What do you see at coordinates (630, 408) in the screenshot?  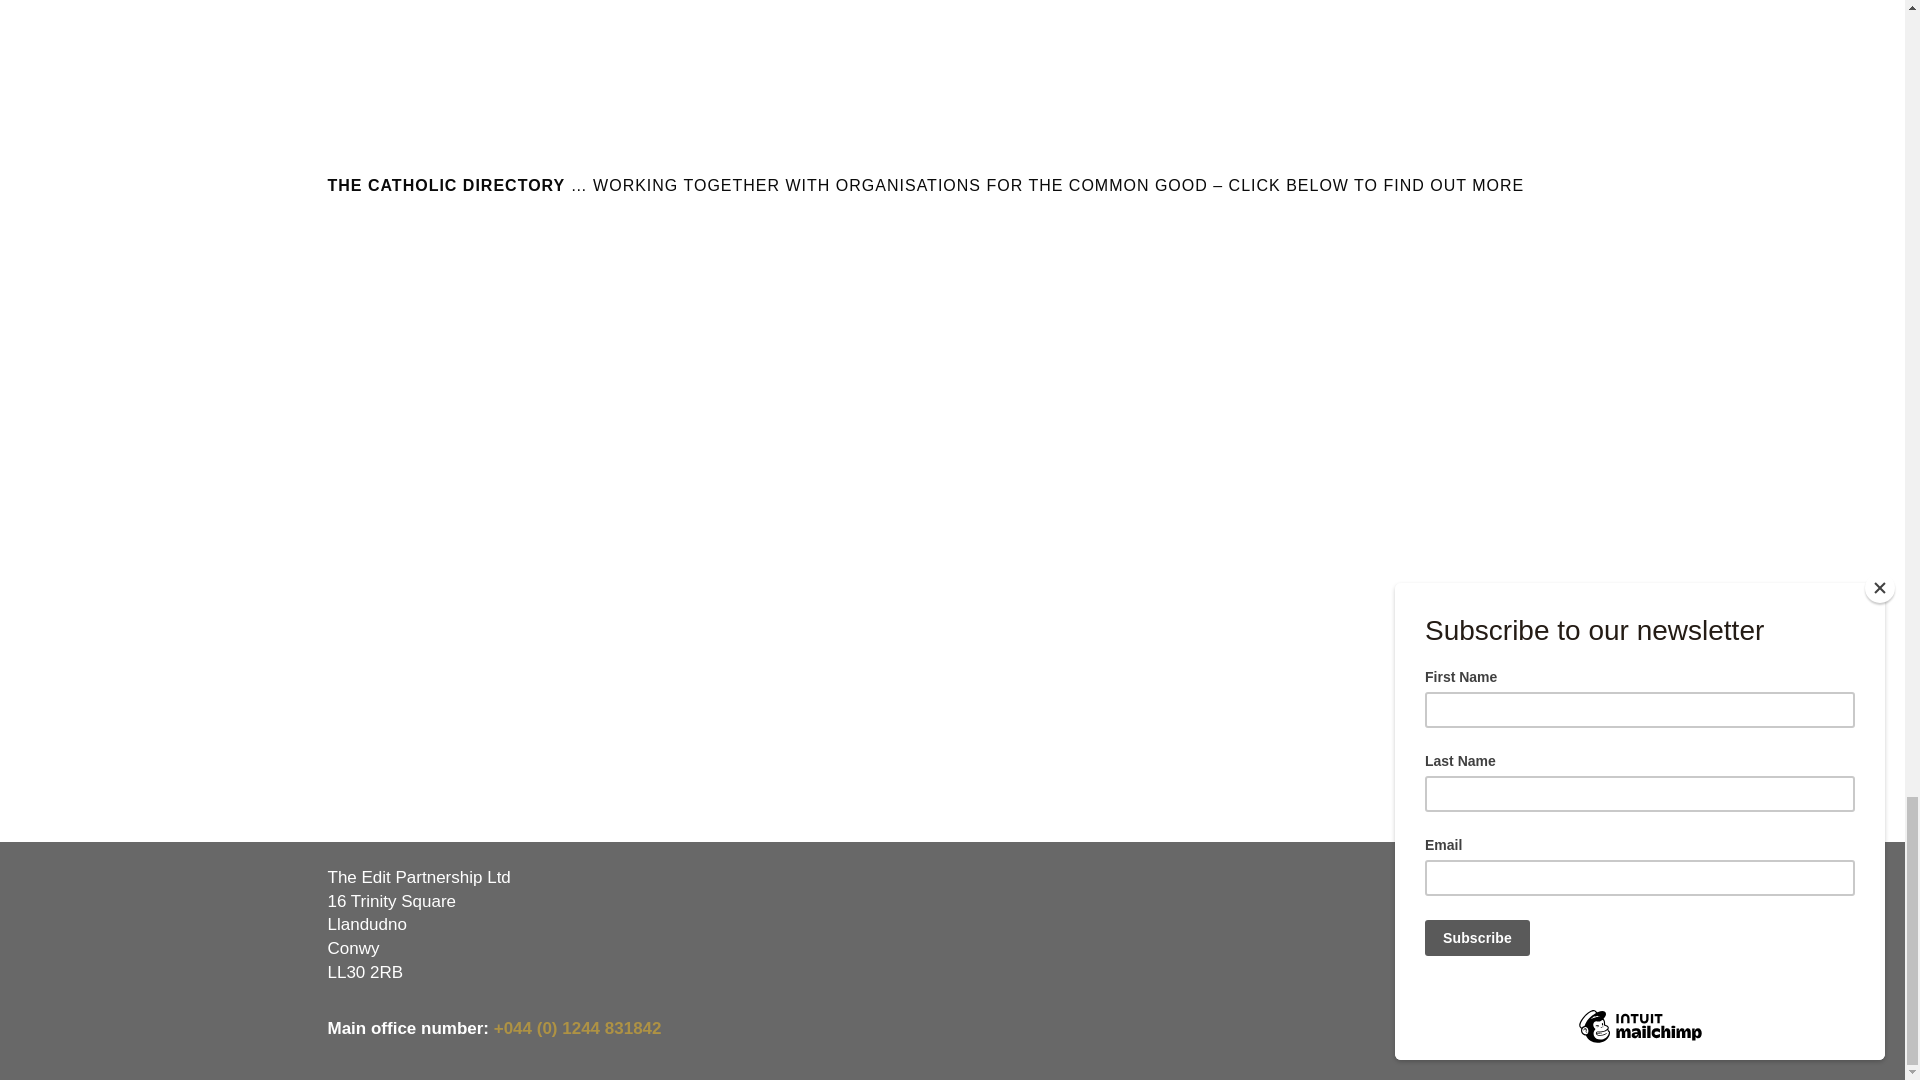 I see `CAFOD LOGO mono` at bounding box center [630, 408].